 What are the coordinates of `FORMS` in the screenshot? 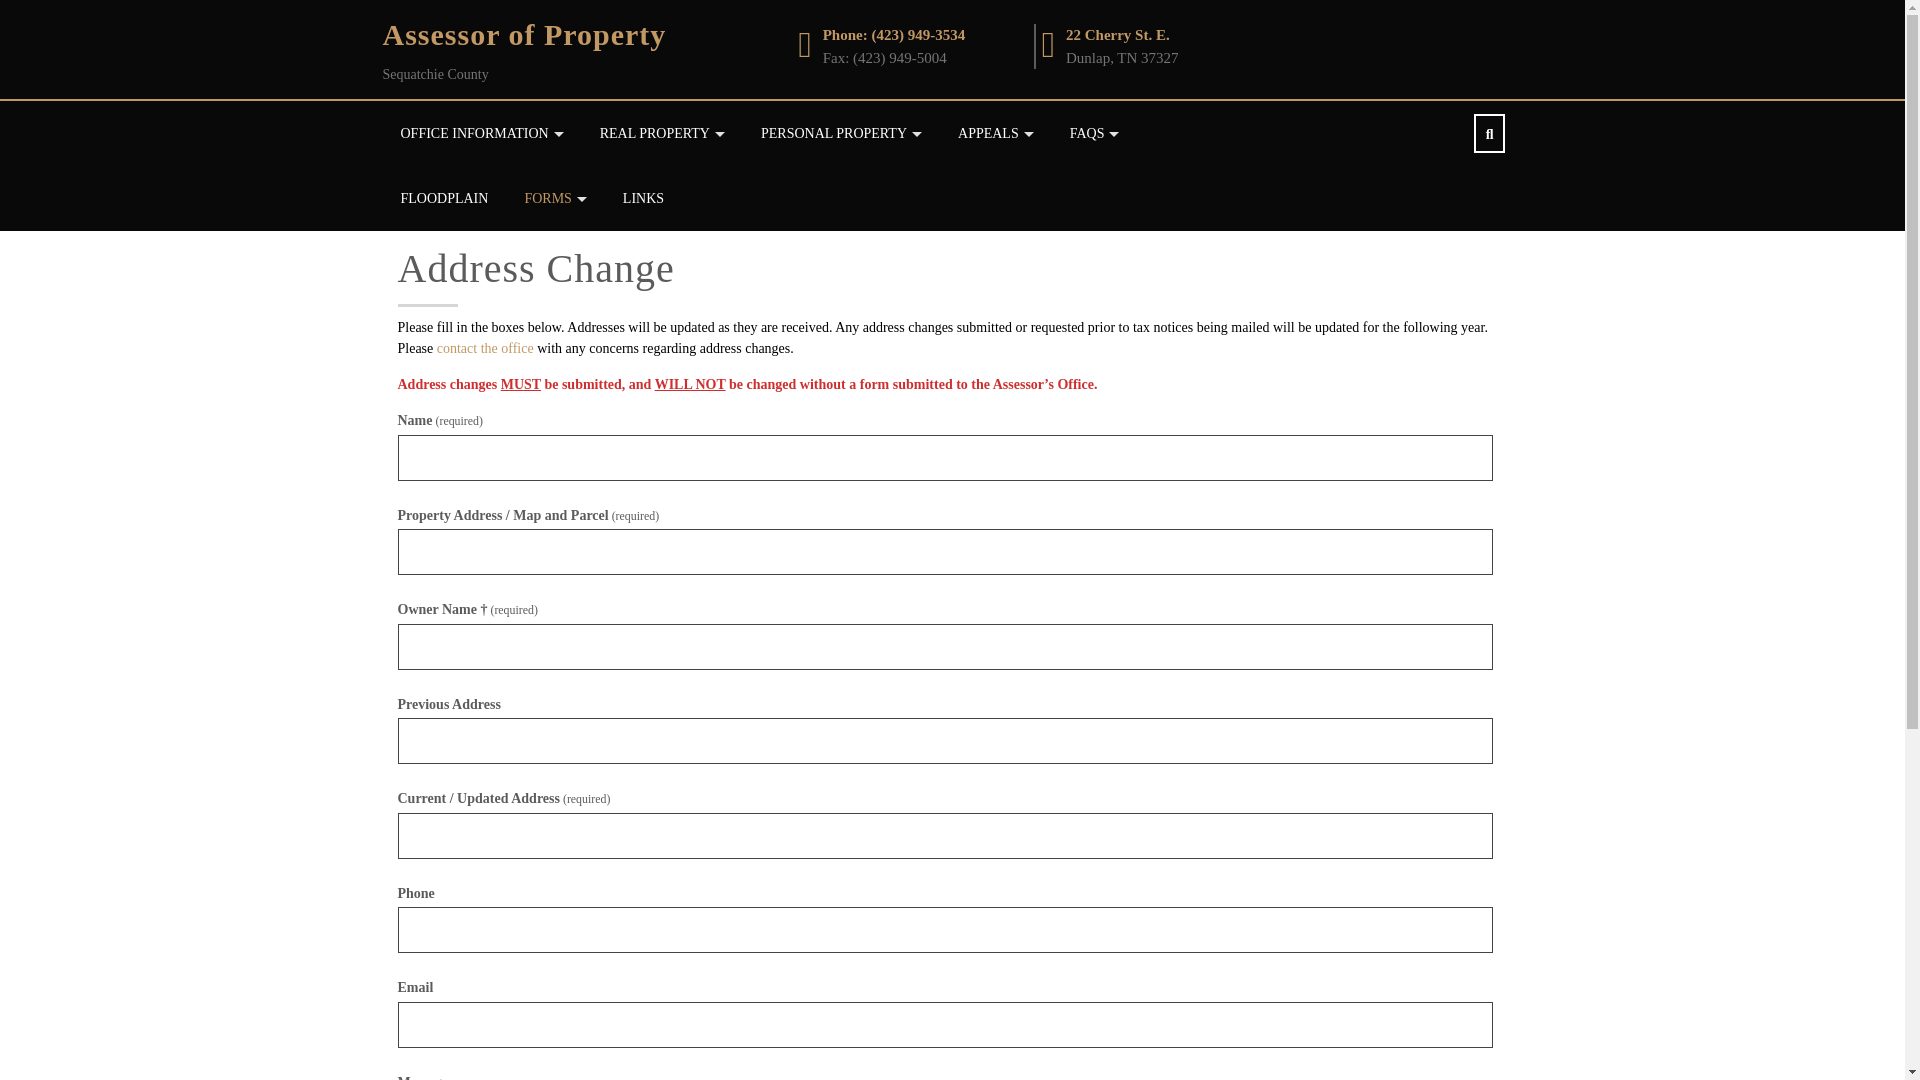 It's located at (554, 198).